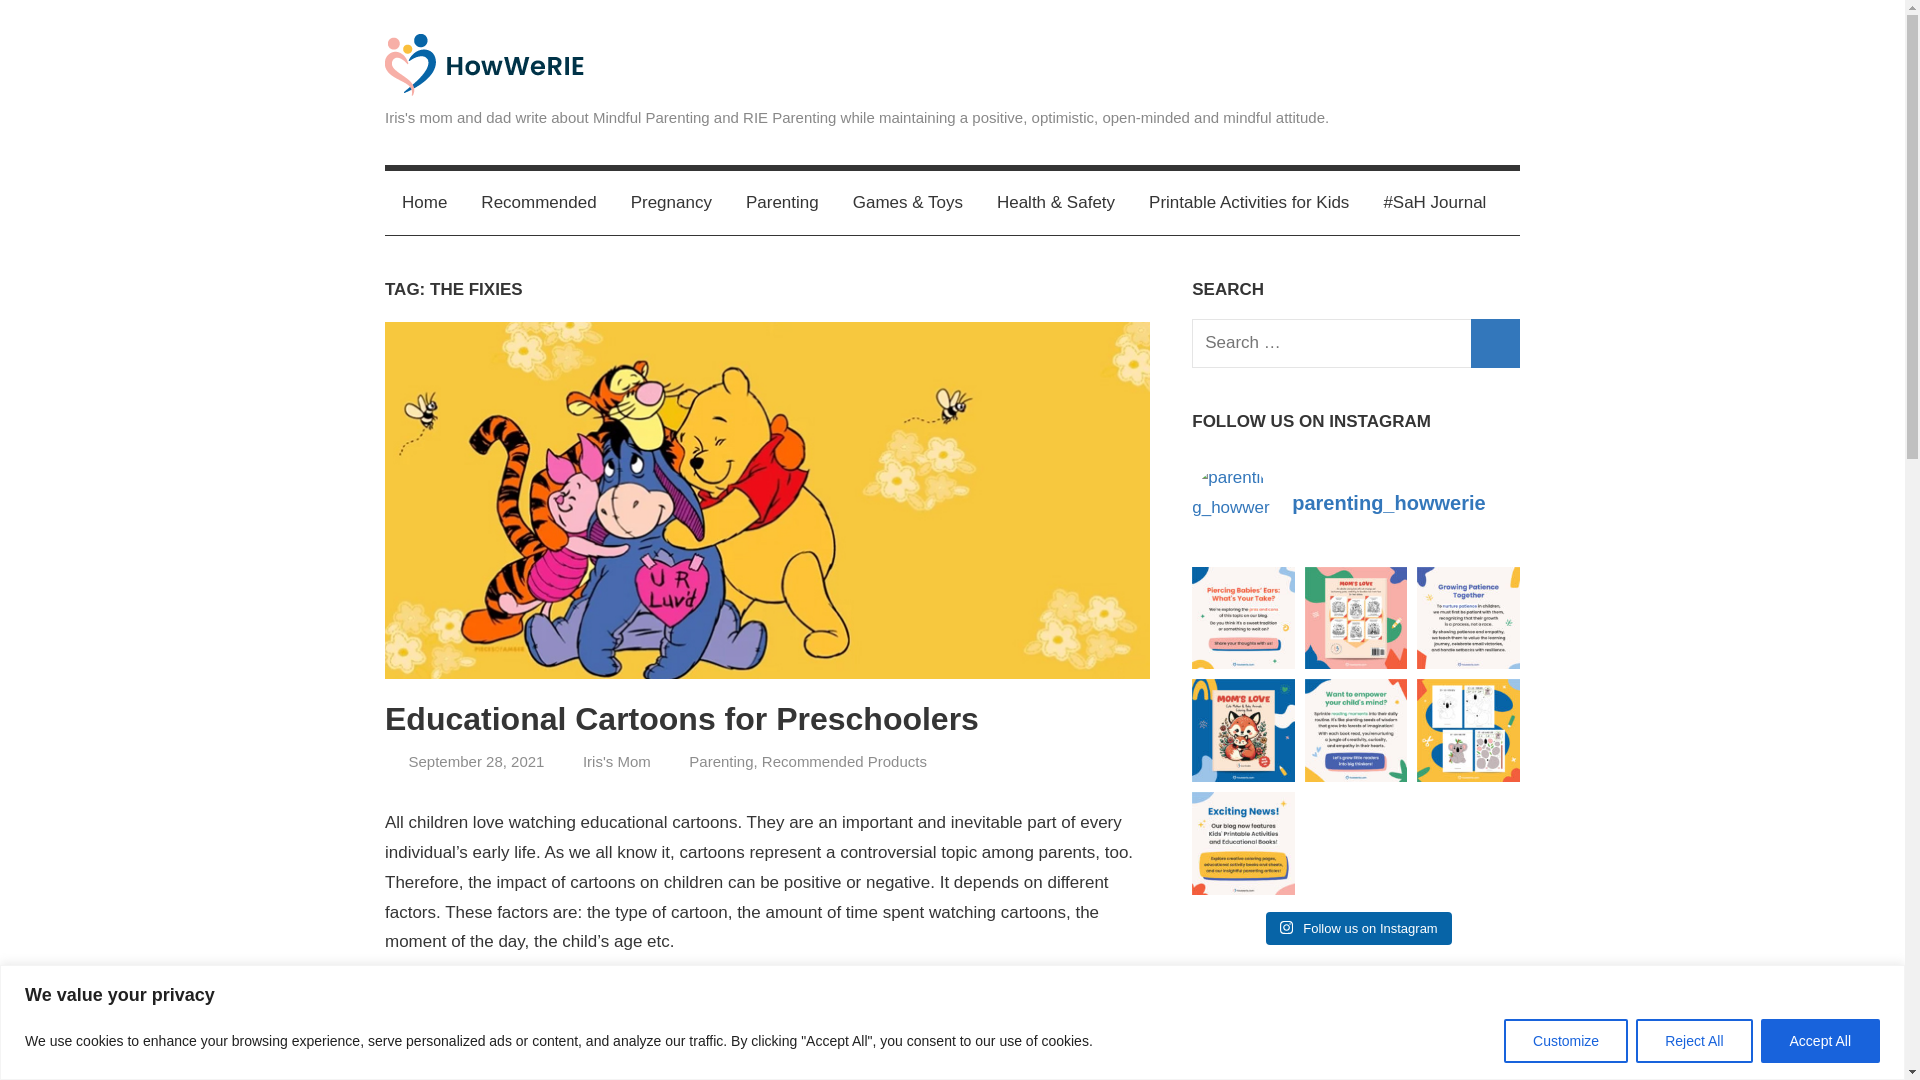 The height and width of the screenshot is (1080, 1920). Describe the element at coordinates (424, 202) in the screenshot. I see `Home` at that location.